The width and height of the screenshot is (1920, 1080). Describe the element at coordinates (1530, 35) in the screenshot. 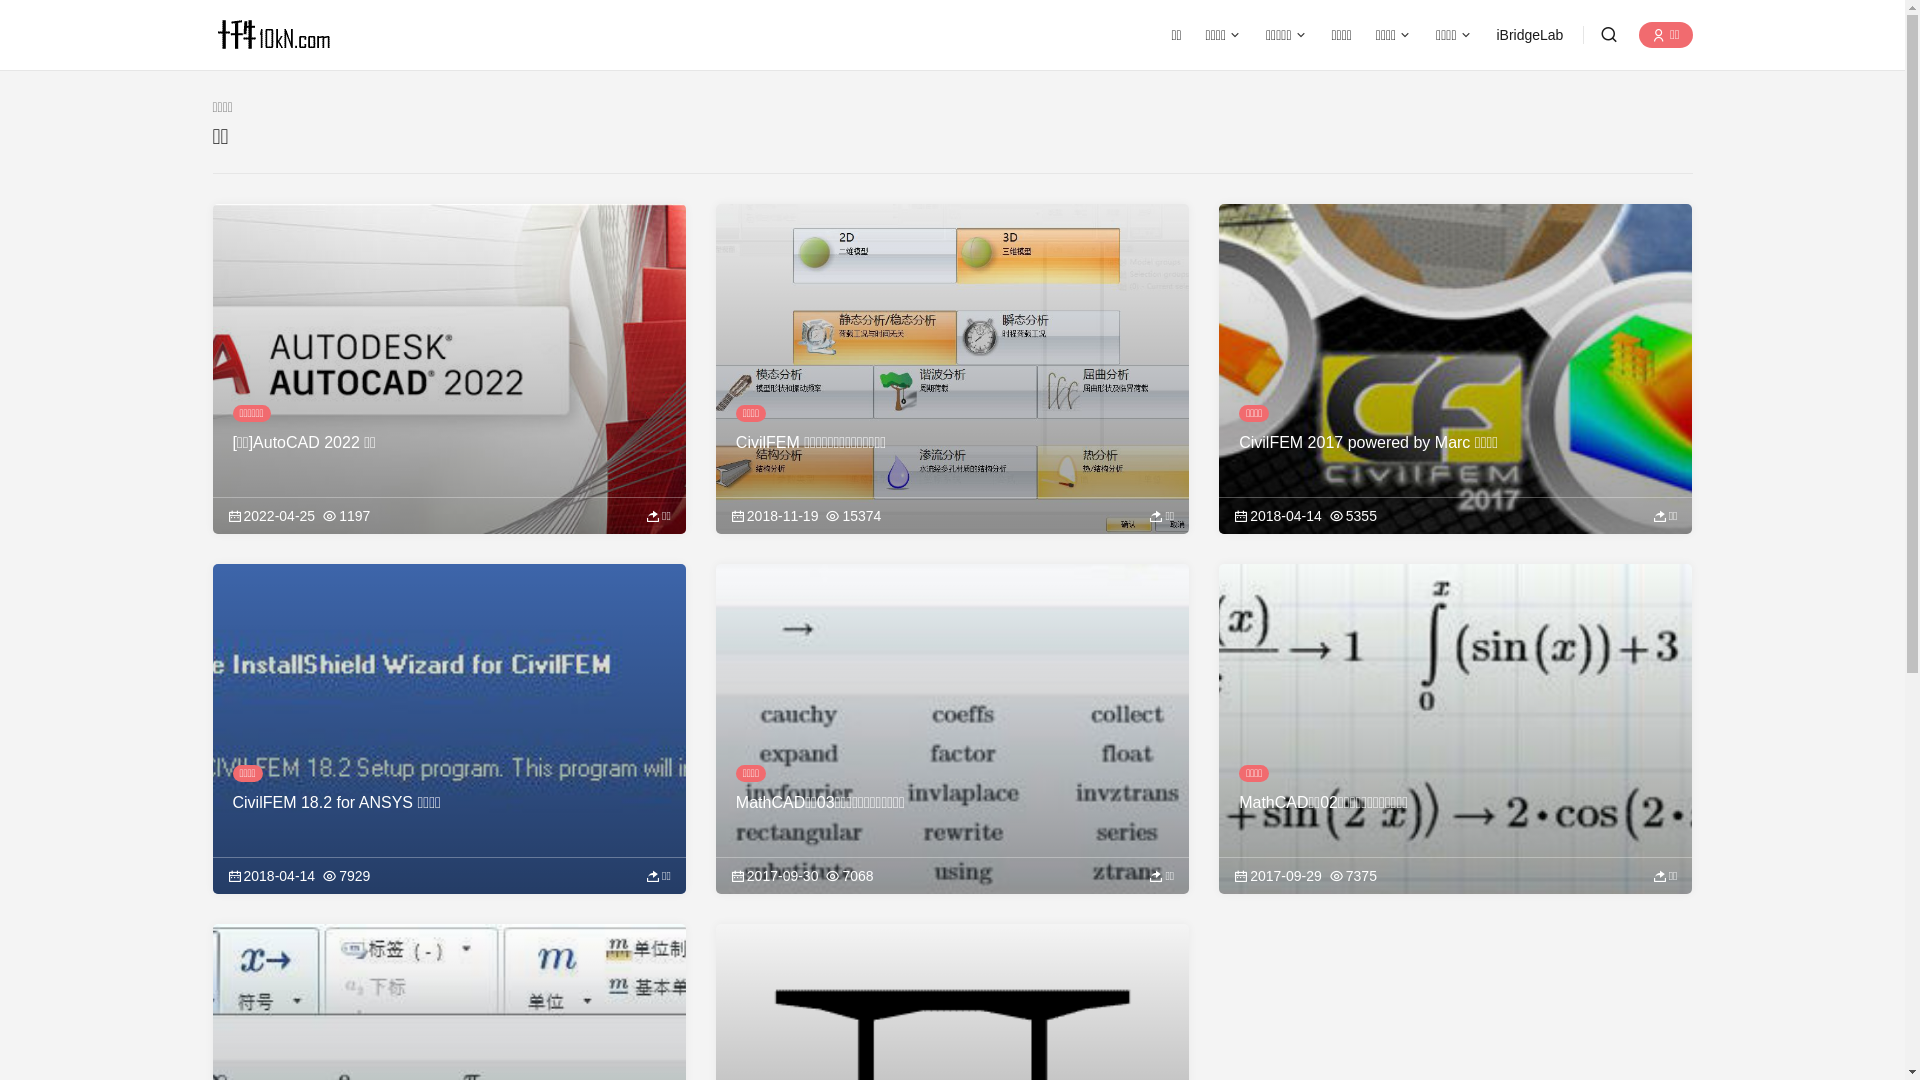

I see `iBridgeLab` at that location.